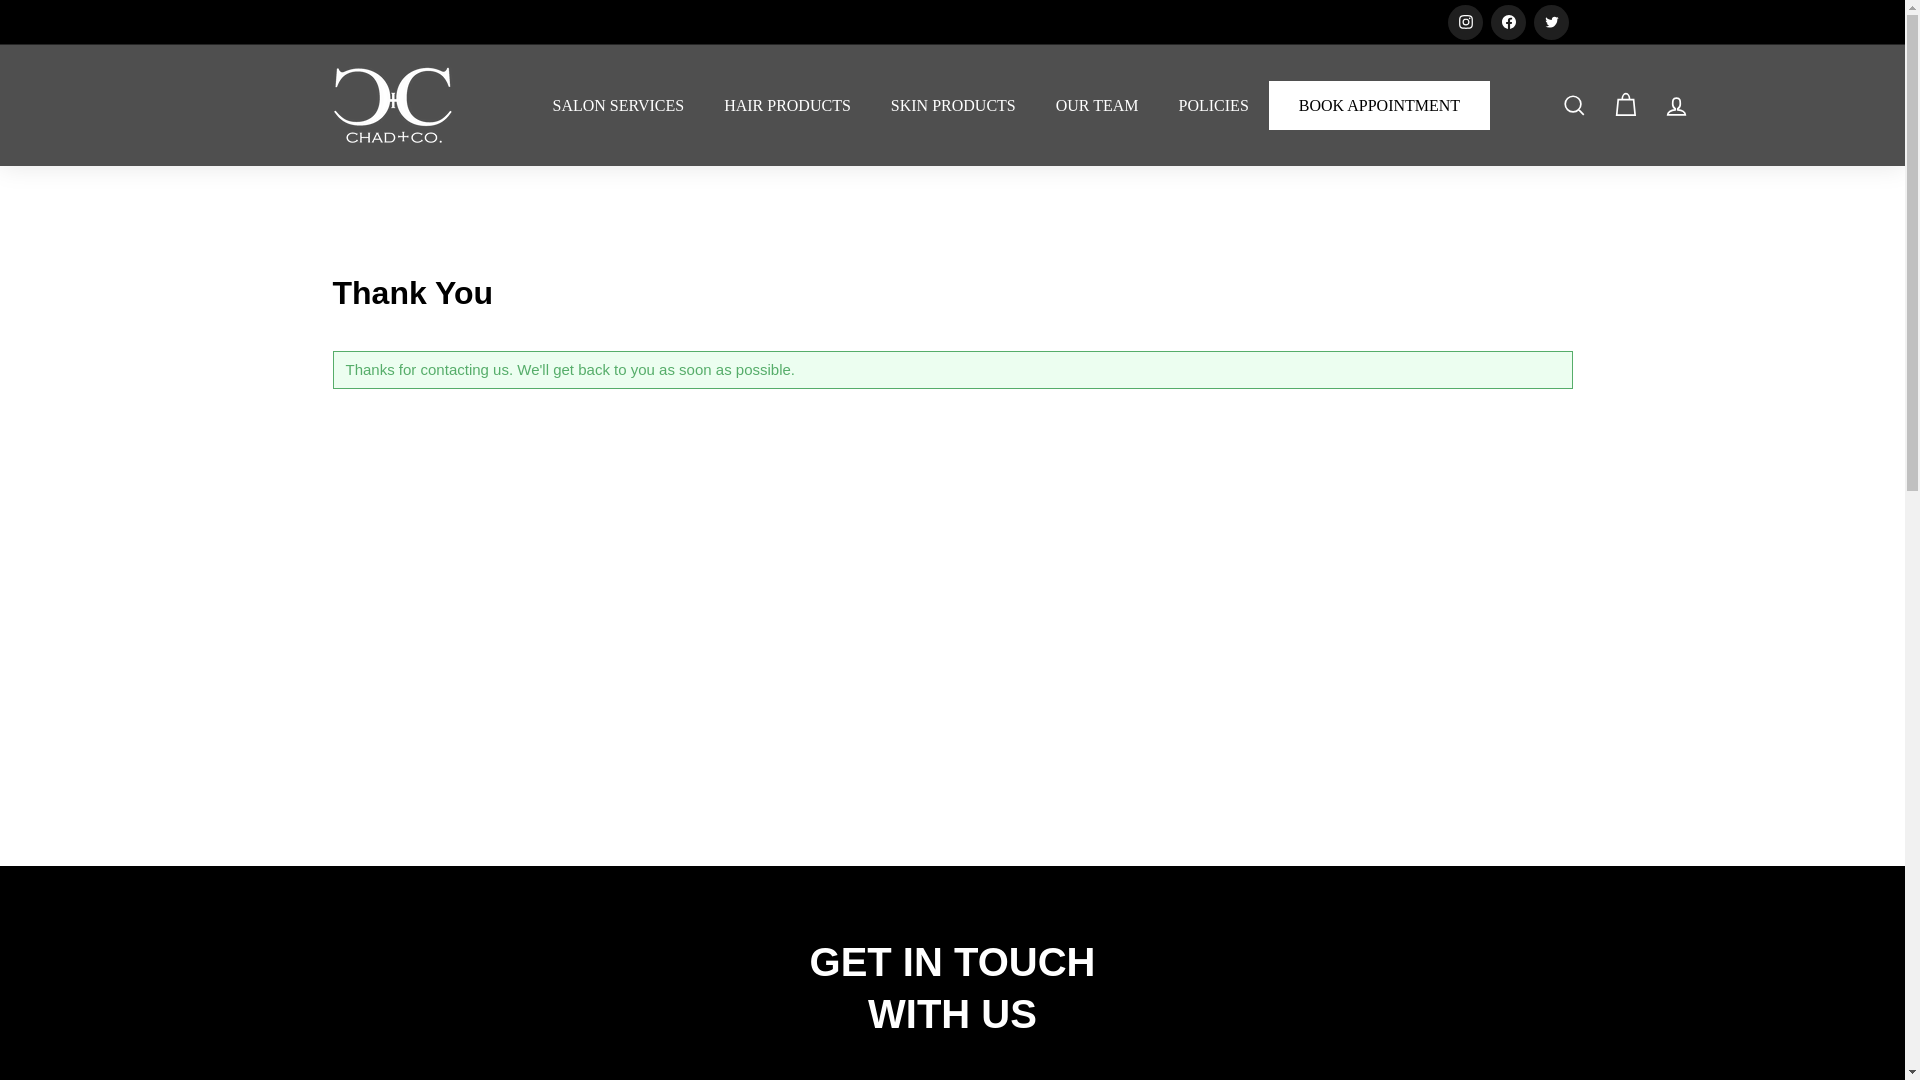 The width and height of the screenshot is (1920, 1080). I want to click on Hair Products, so click(788, 106).